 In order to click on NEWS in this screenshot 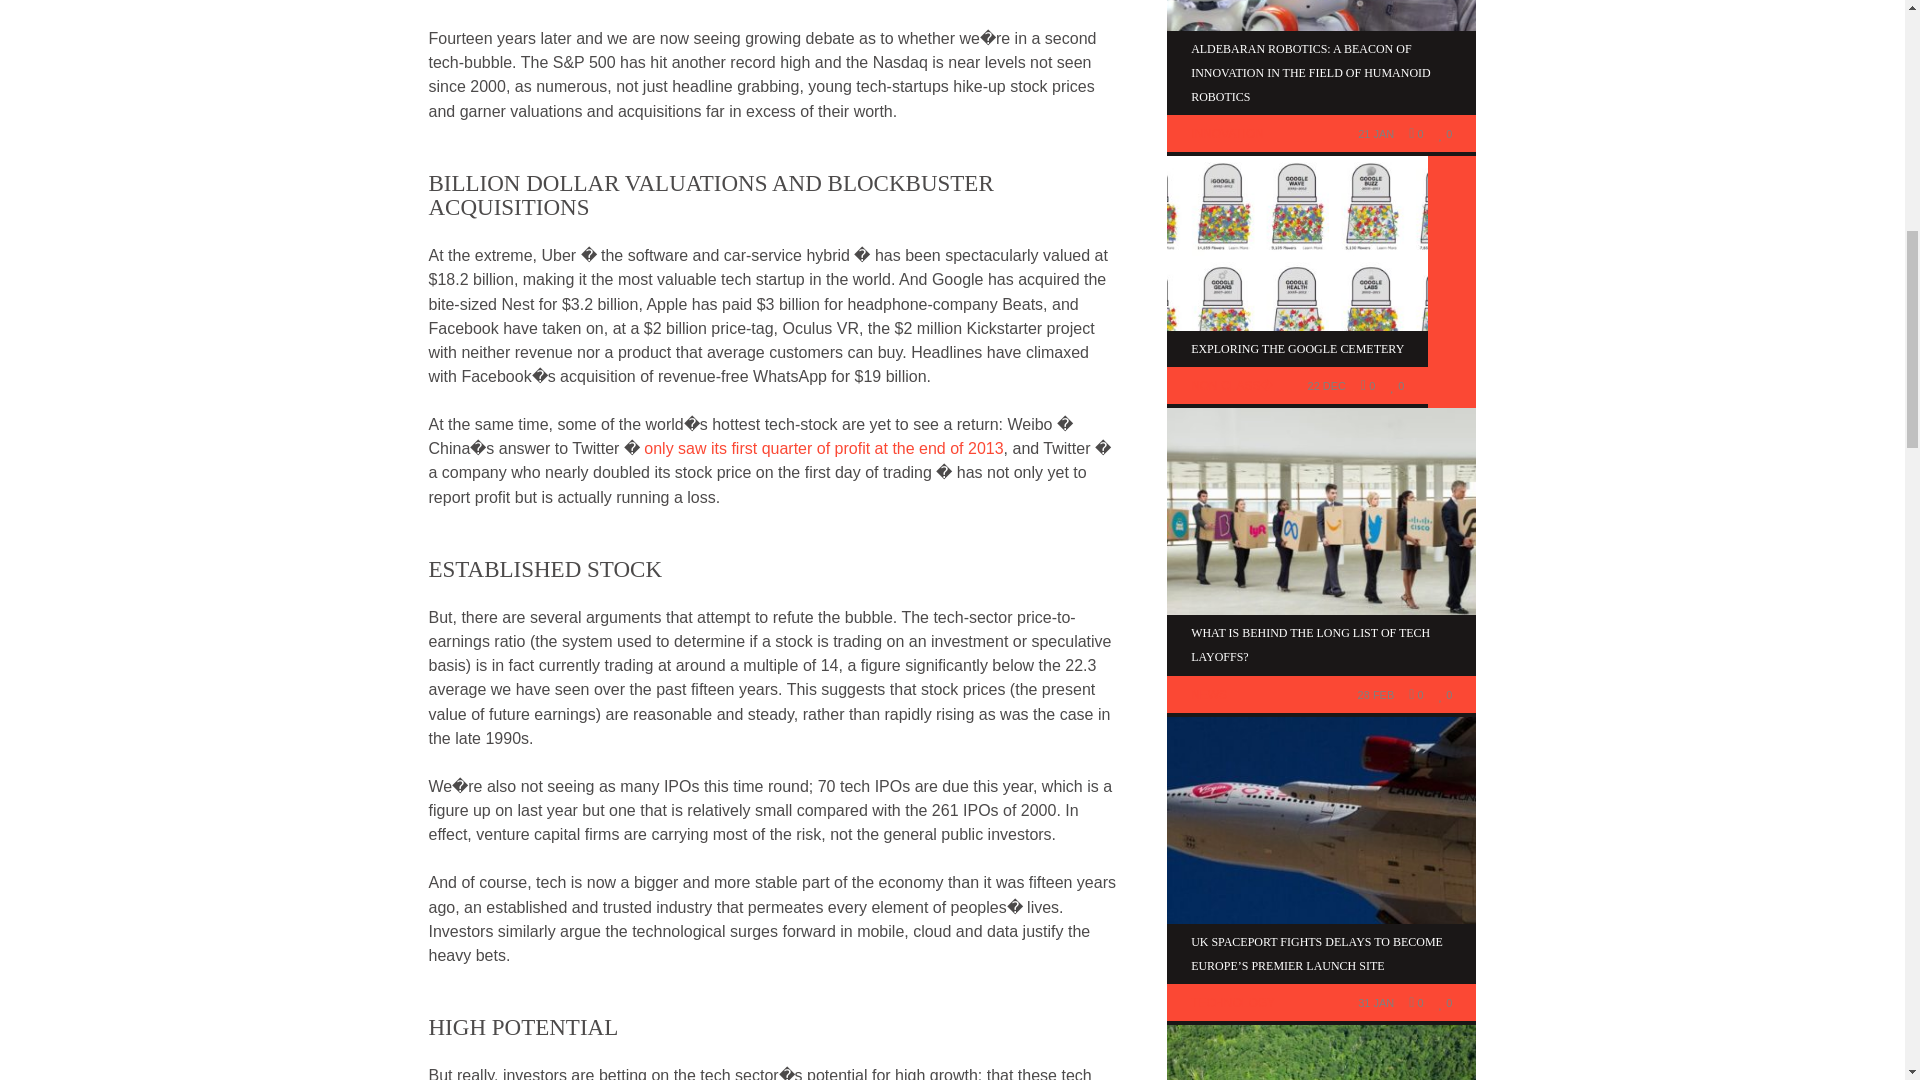, I will do `click(1208, 694)`.